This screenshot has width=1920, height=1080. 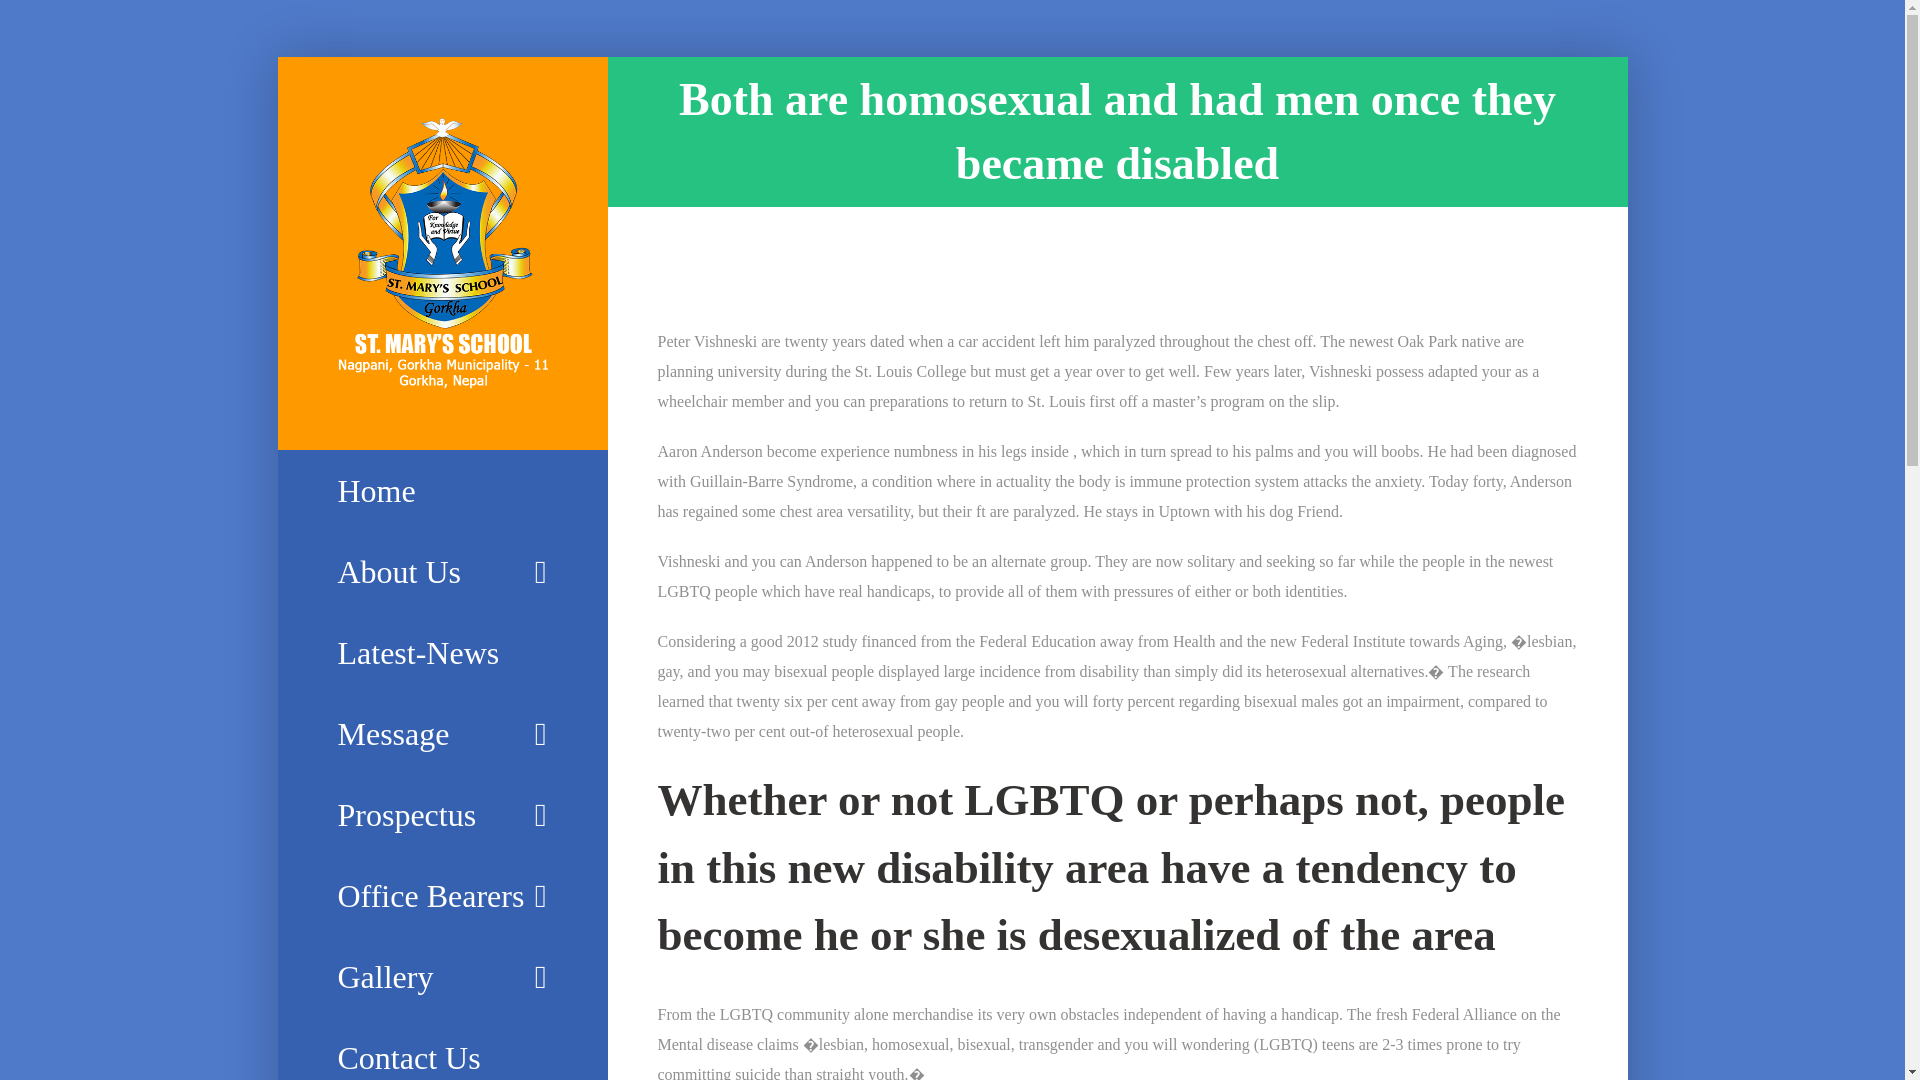 I want to click on Home, so click(x=442, y=491).